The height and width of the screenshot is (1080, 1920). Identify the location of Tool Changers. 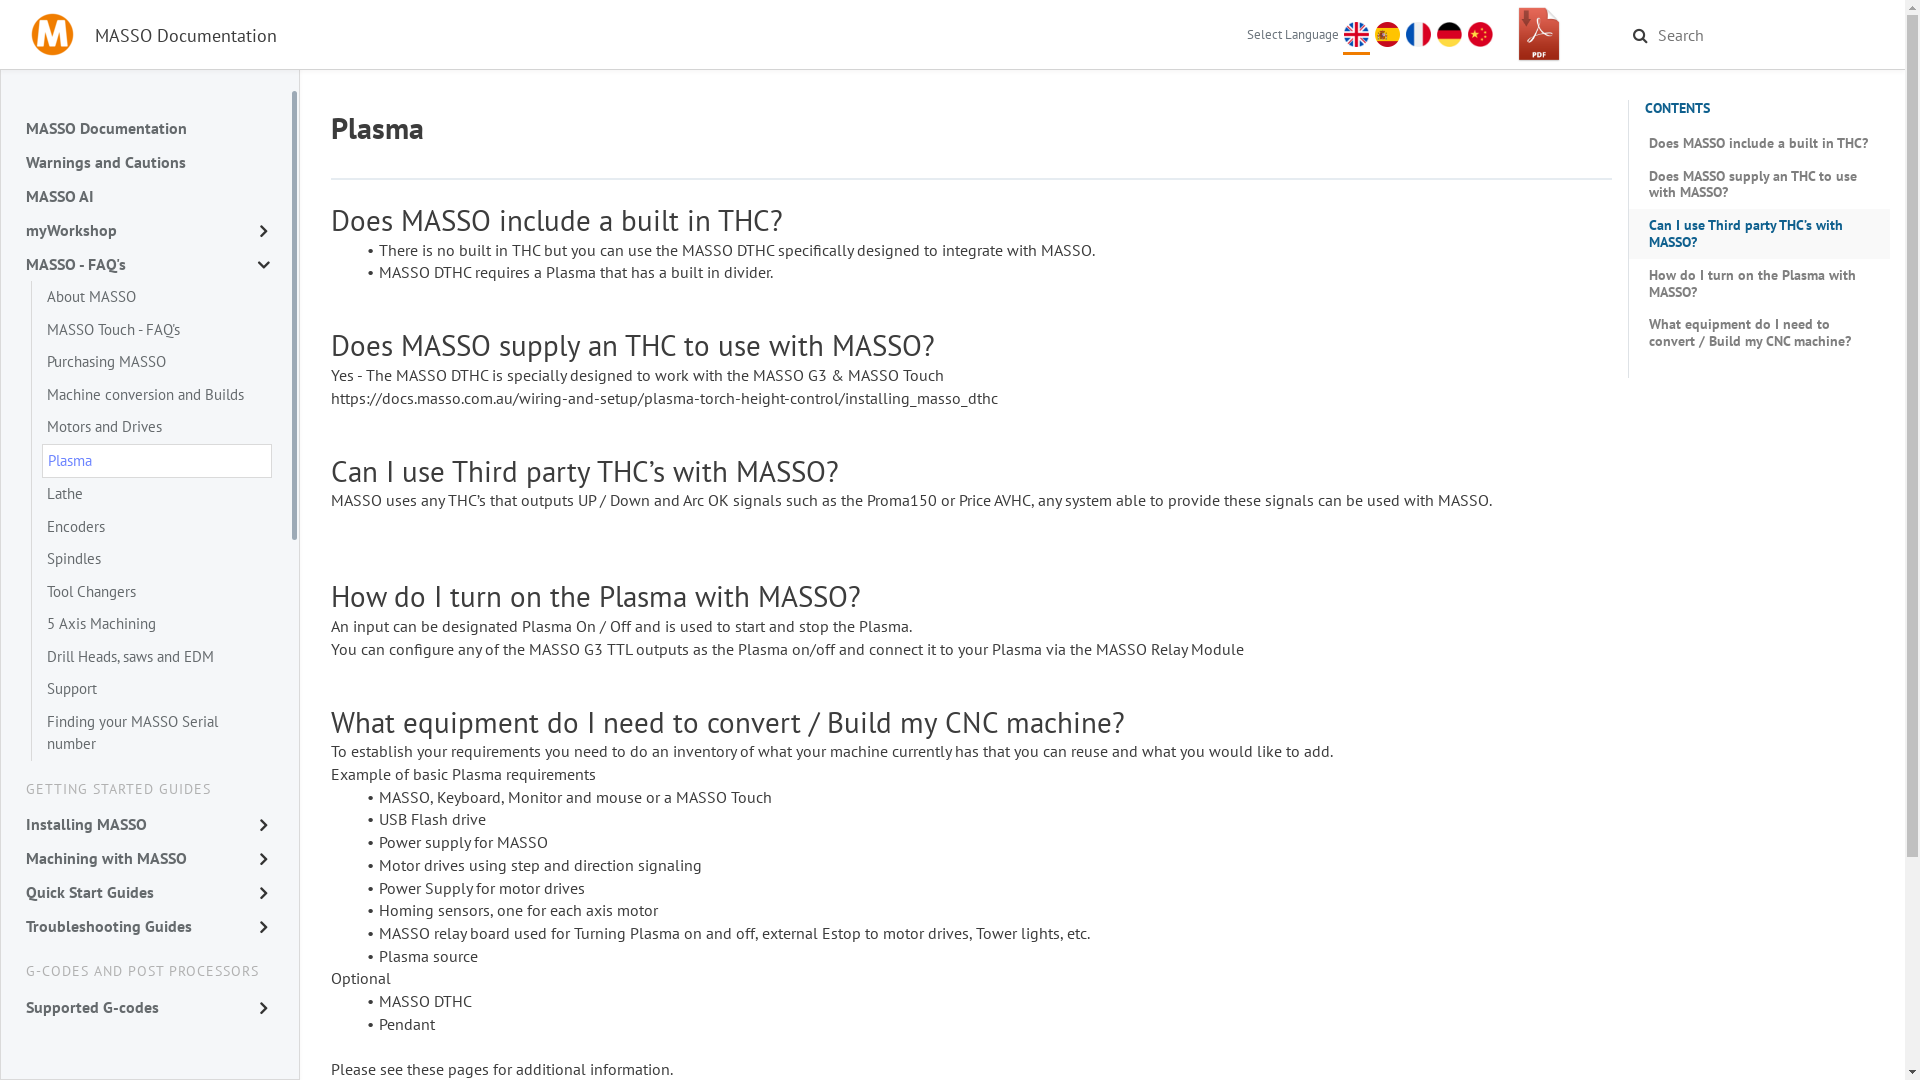
(157, 592).